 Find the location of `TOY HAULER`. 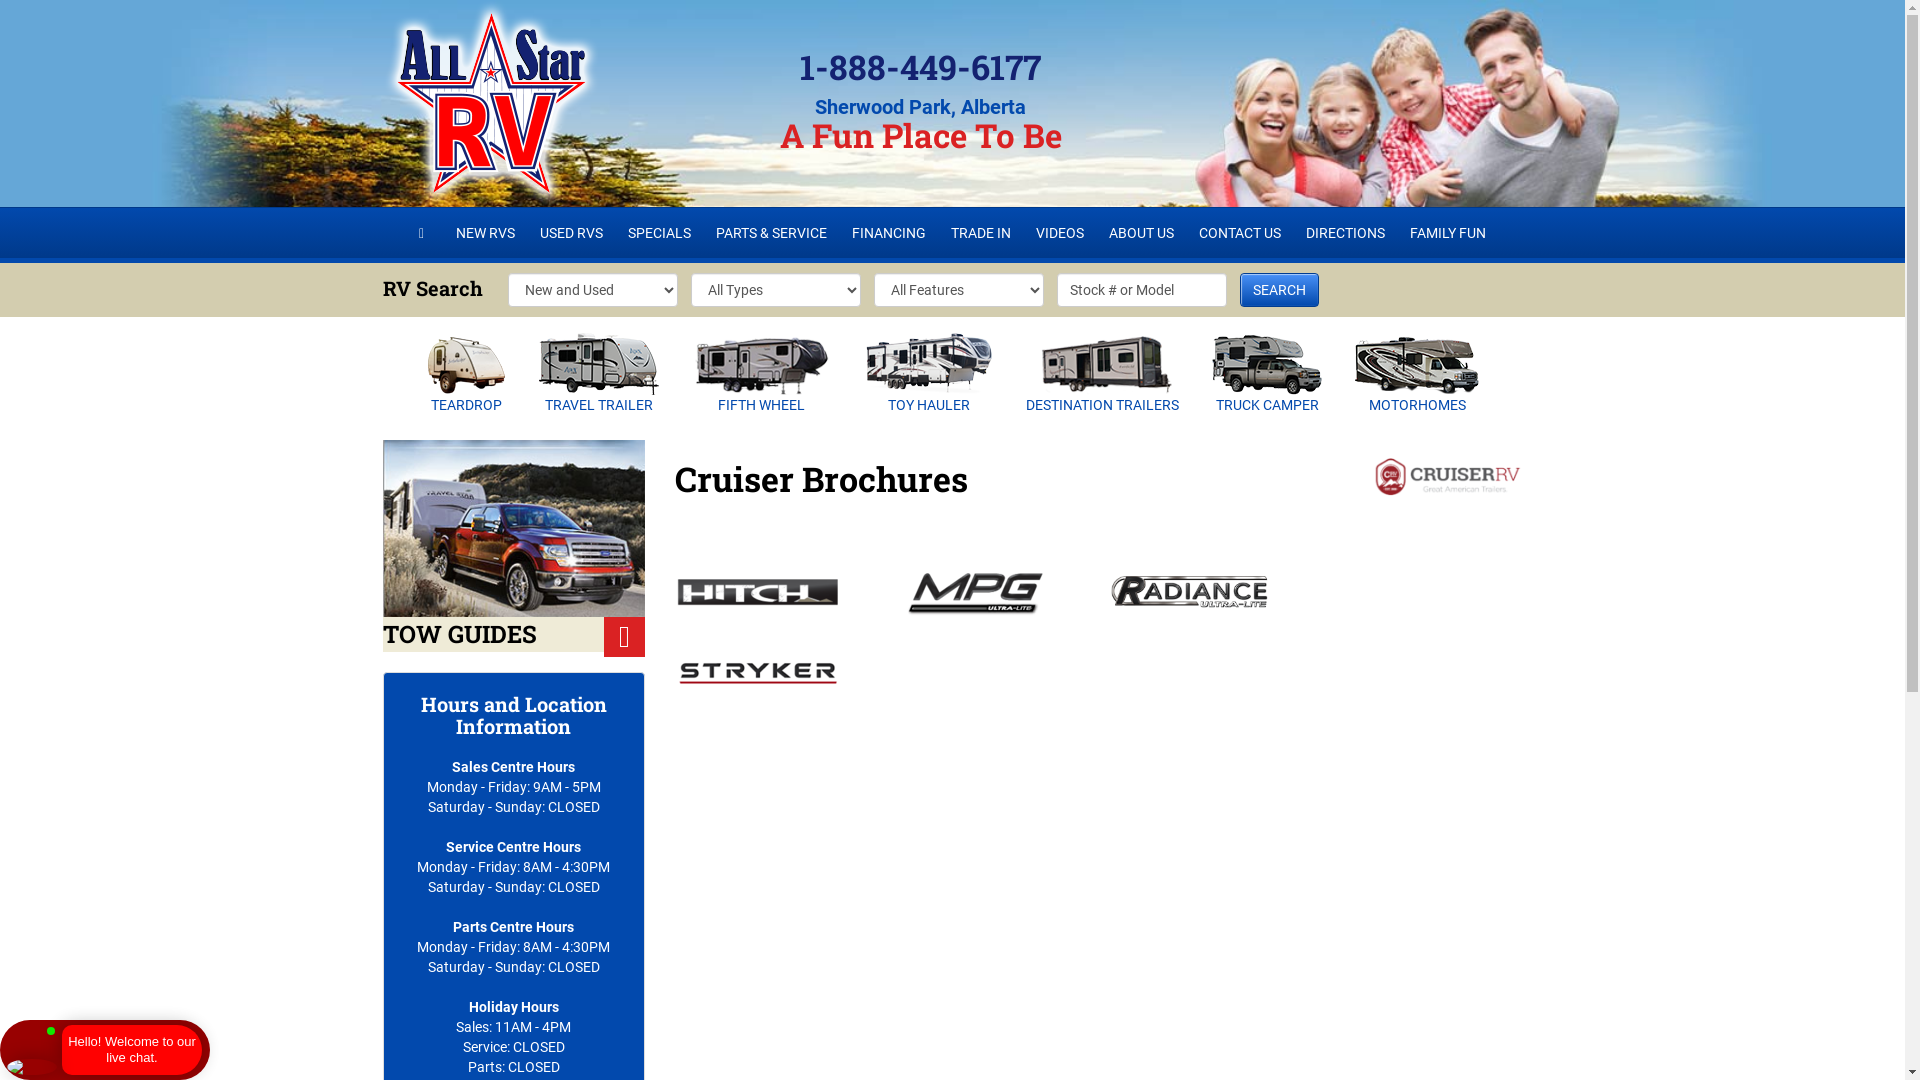

TOY HAULER is located at coordinates (928, 384).